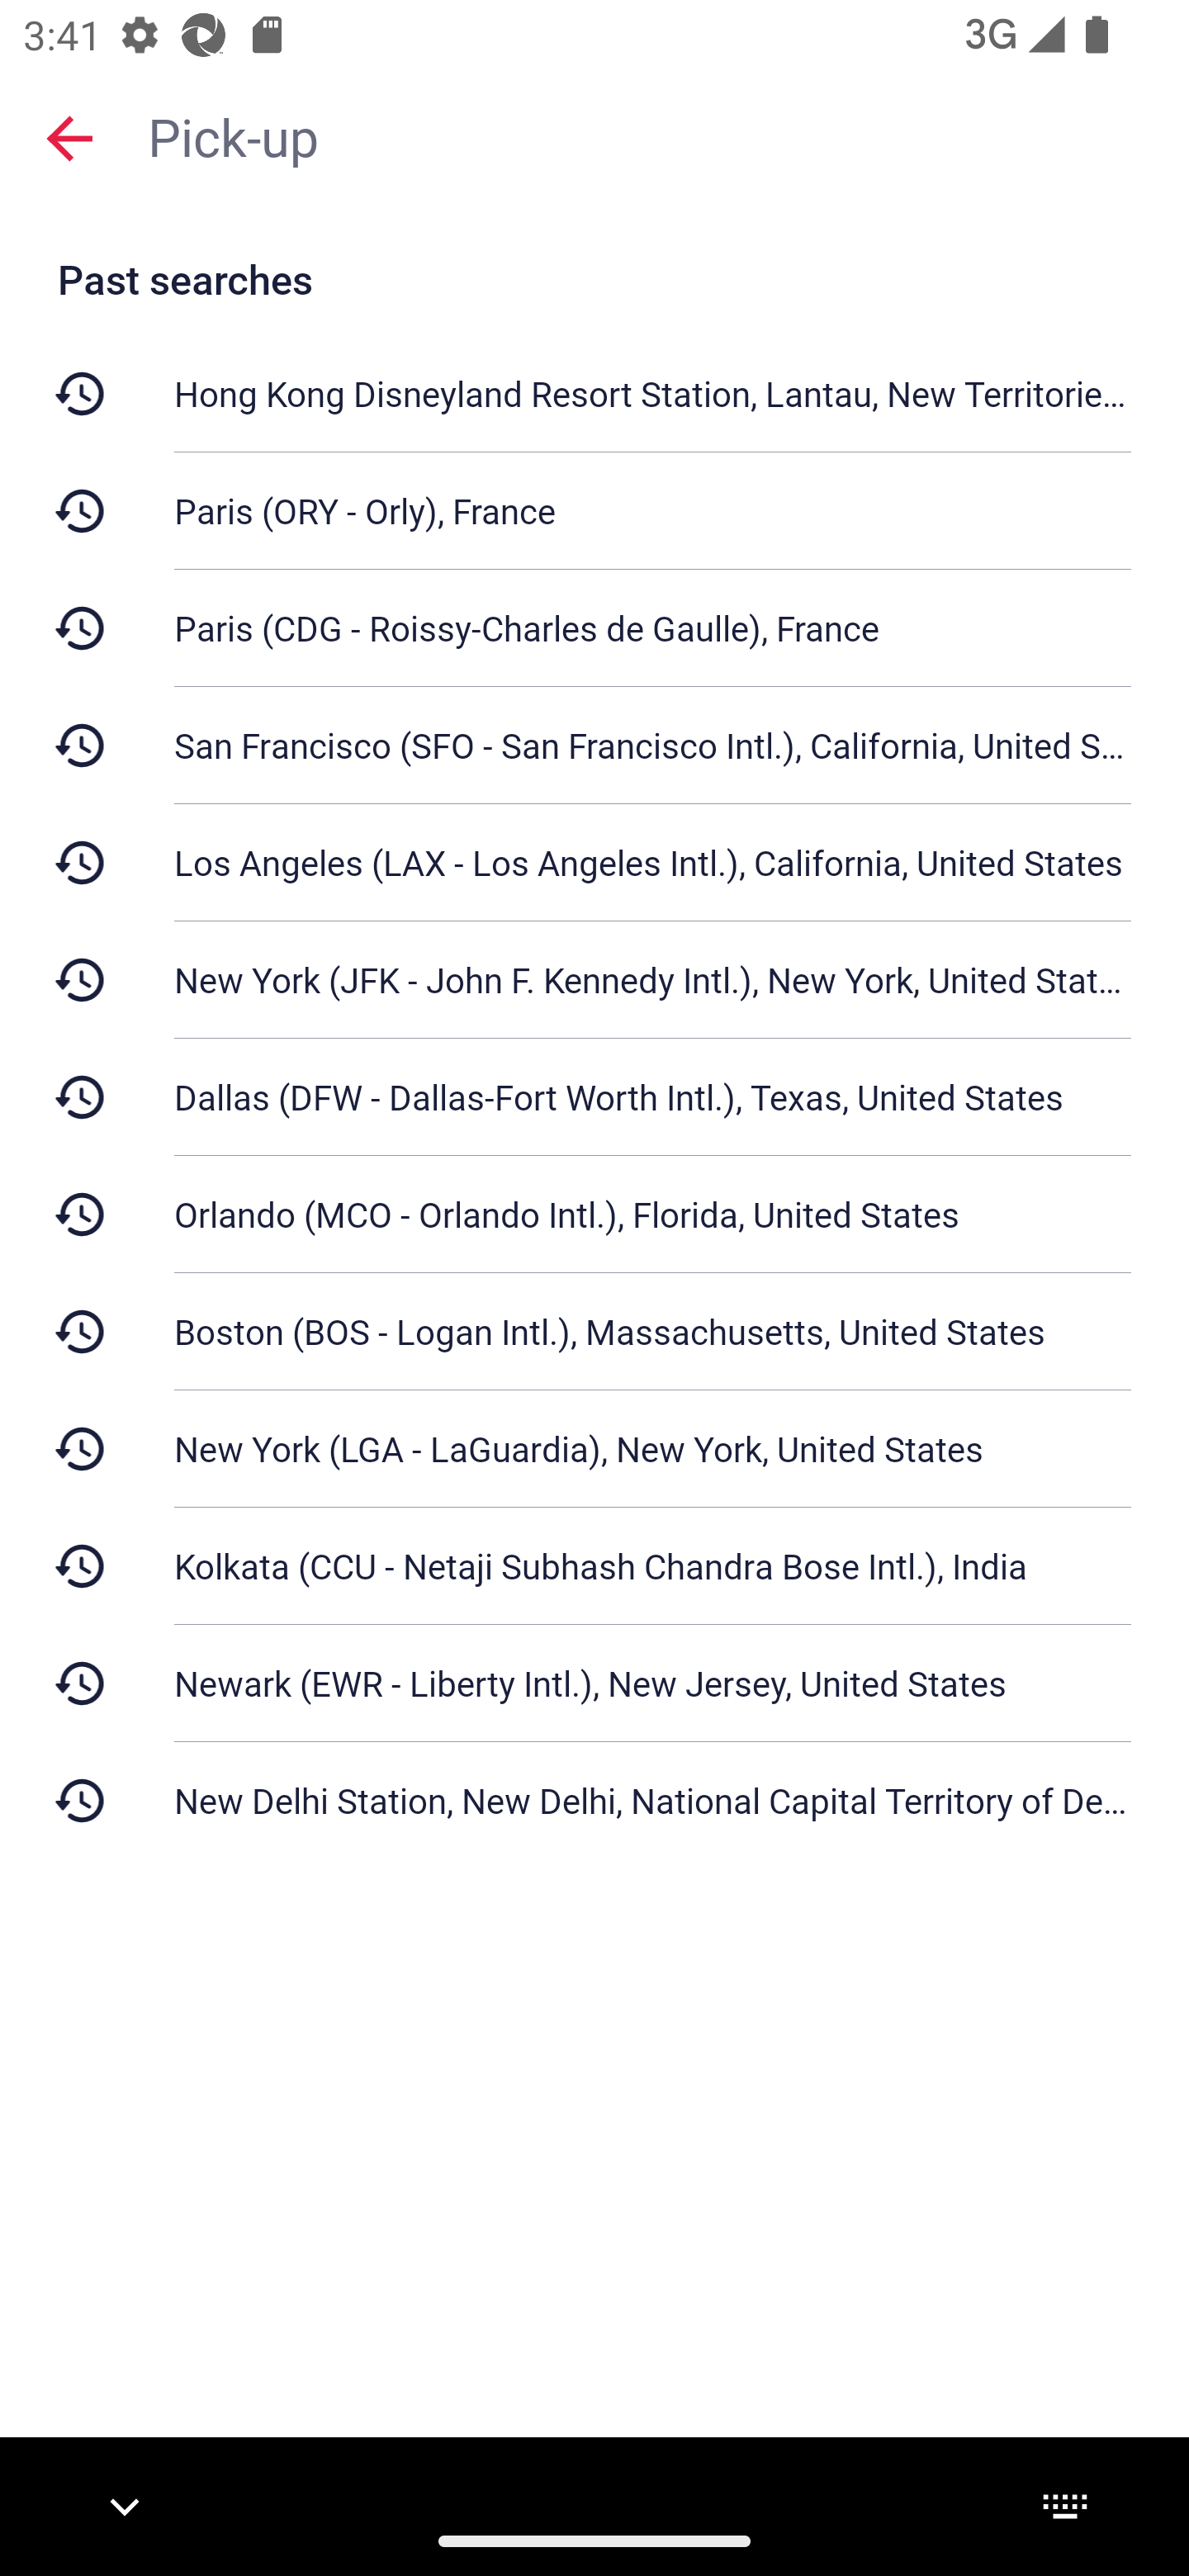 Image resolution: width=1189 pixels, height=2576 pixels. What do you see at coordinates (69, 137) in the screenshot?
I see `Close search screen` at bounding box center [69, 137].